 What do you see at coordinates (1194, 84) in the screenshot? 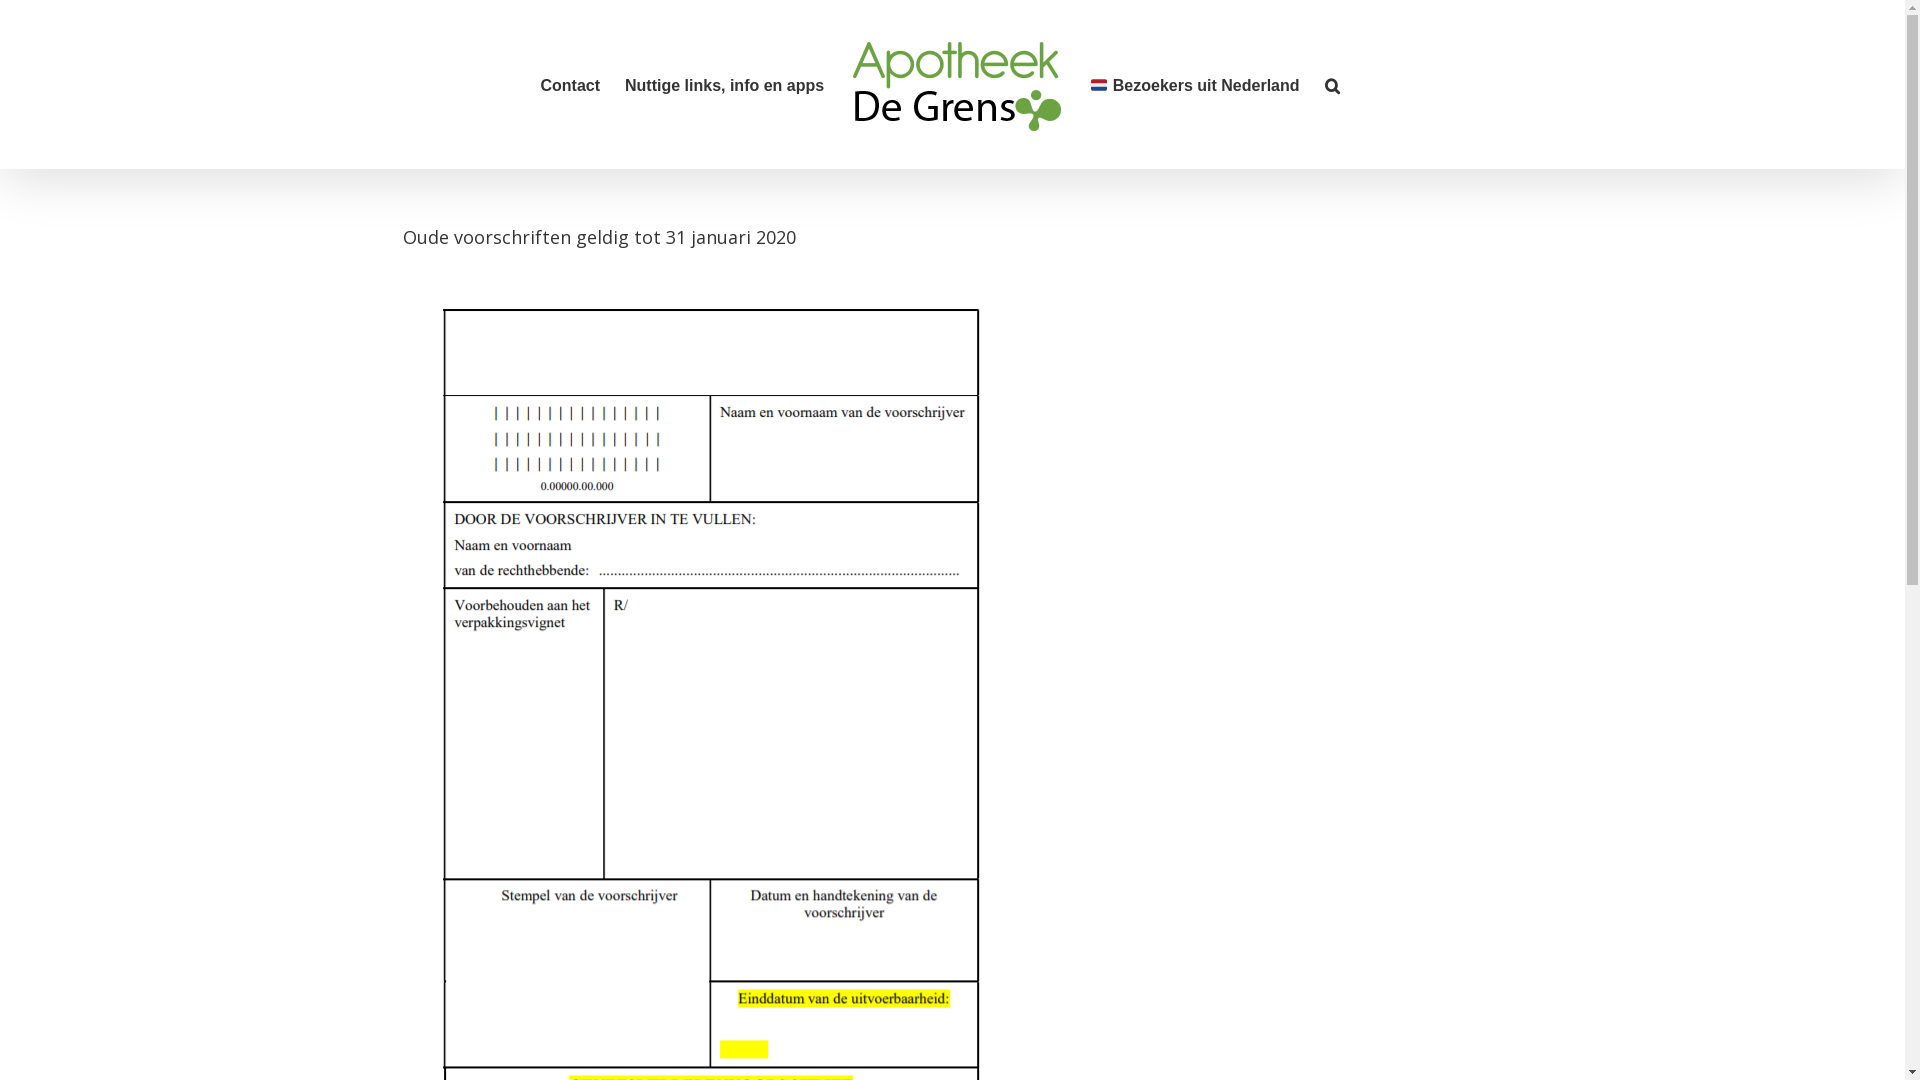
I see `Bezoekers uit Nederland` at bounding box center [1194, 84].